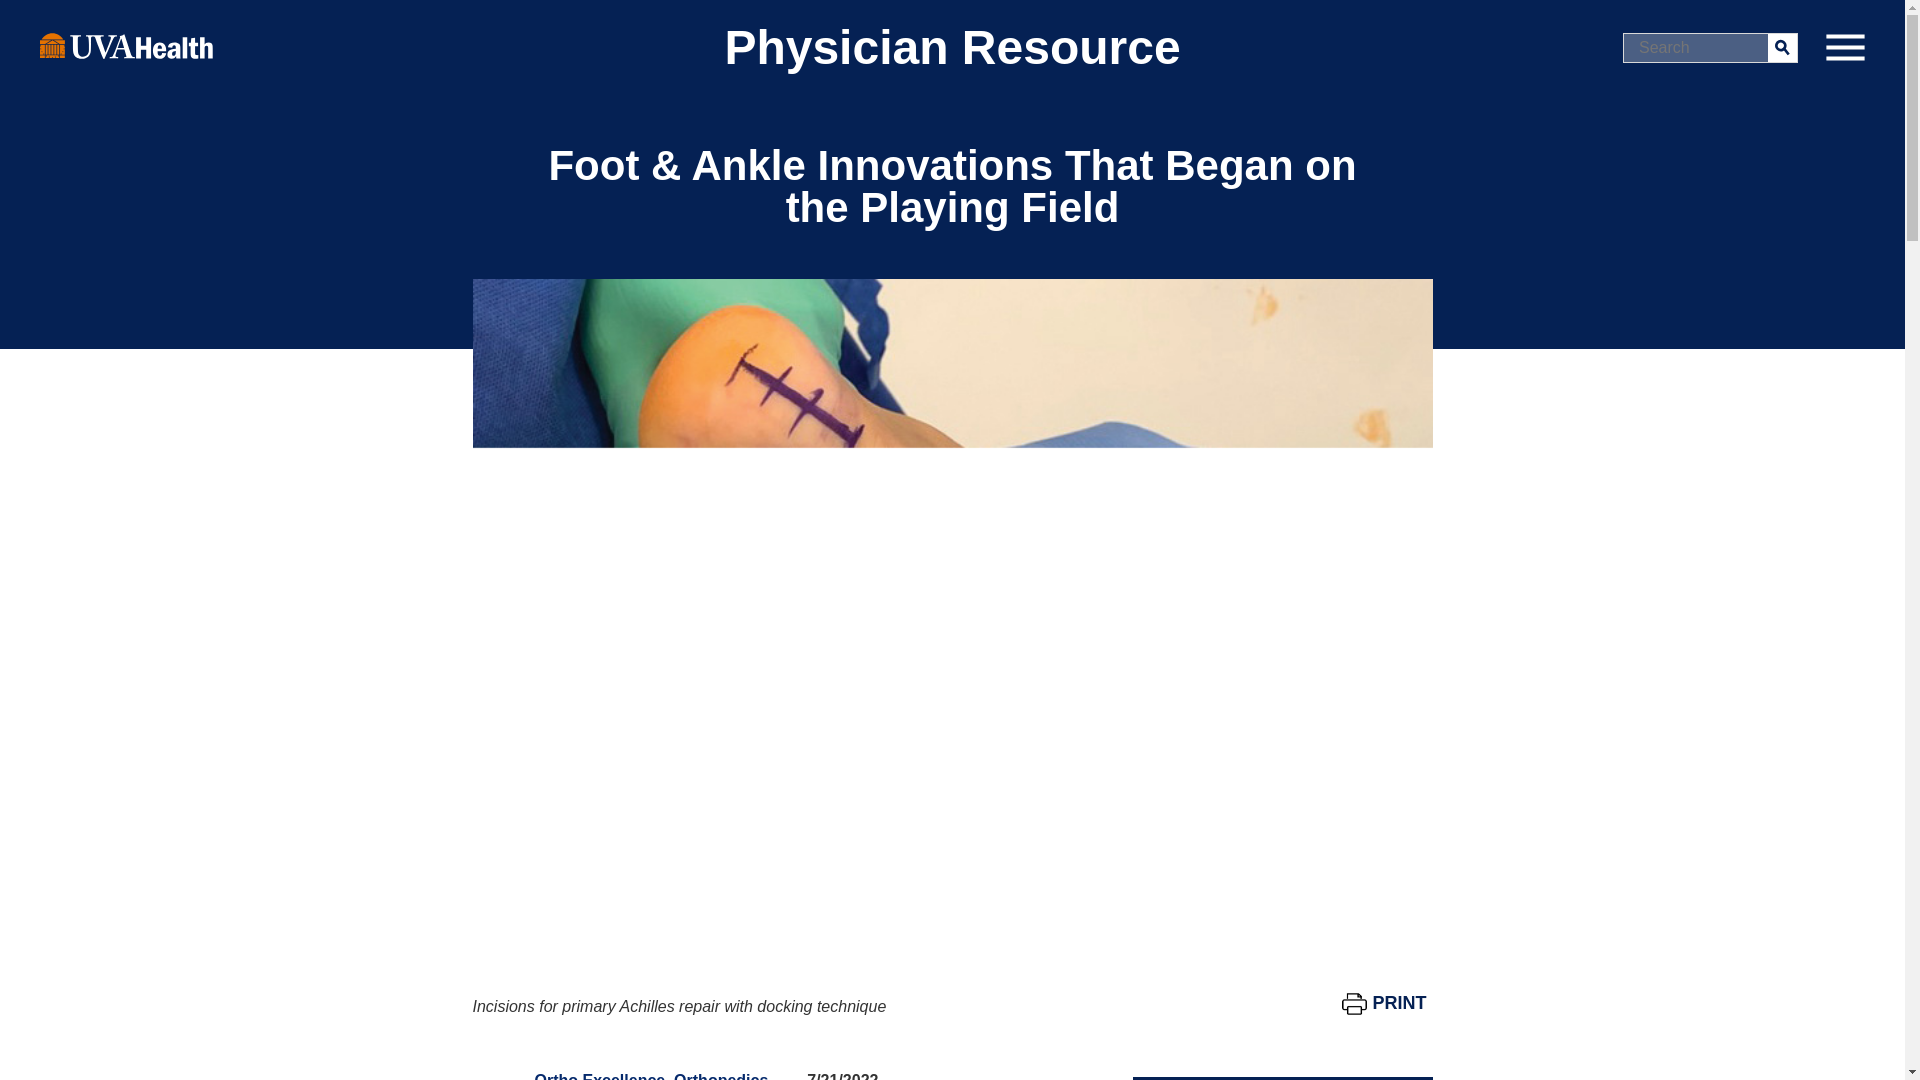  I want to click on menu toggle, so click(1844, 48).